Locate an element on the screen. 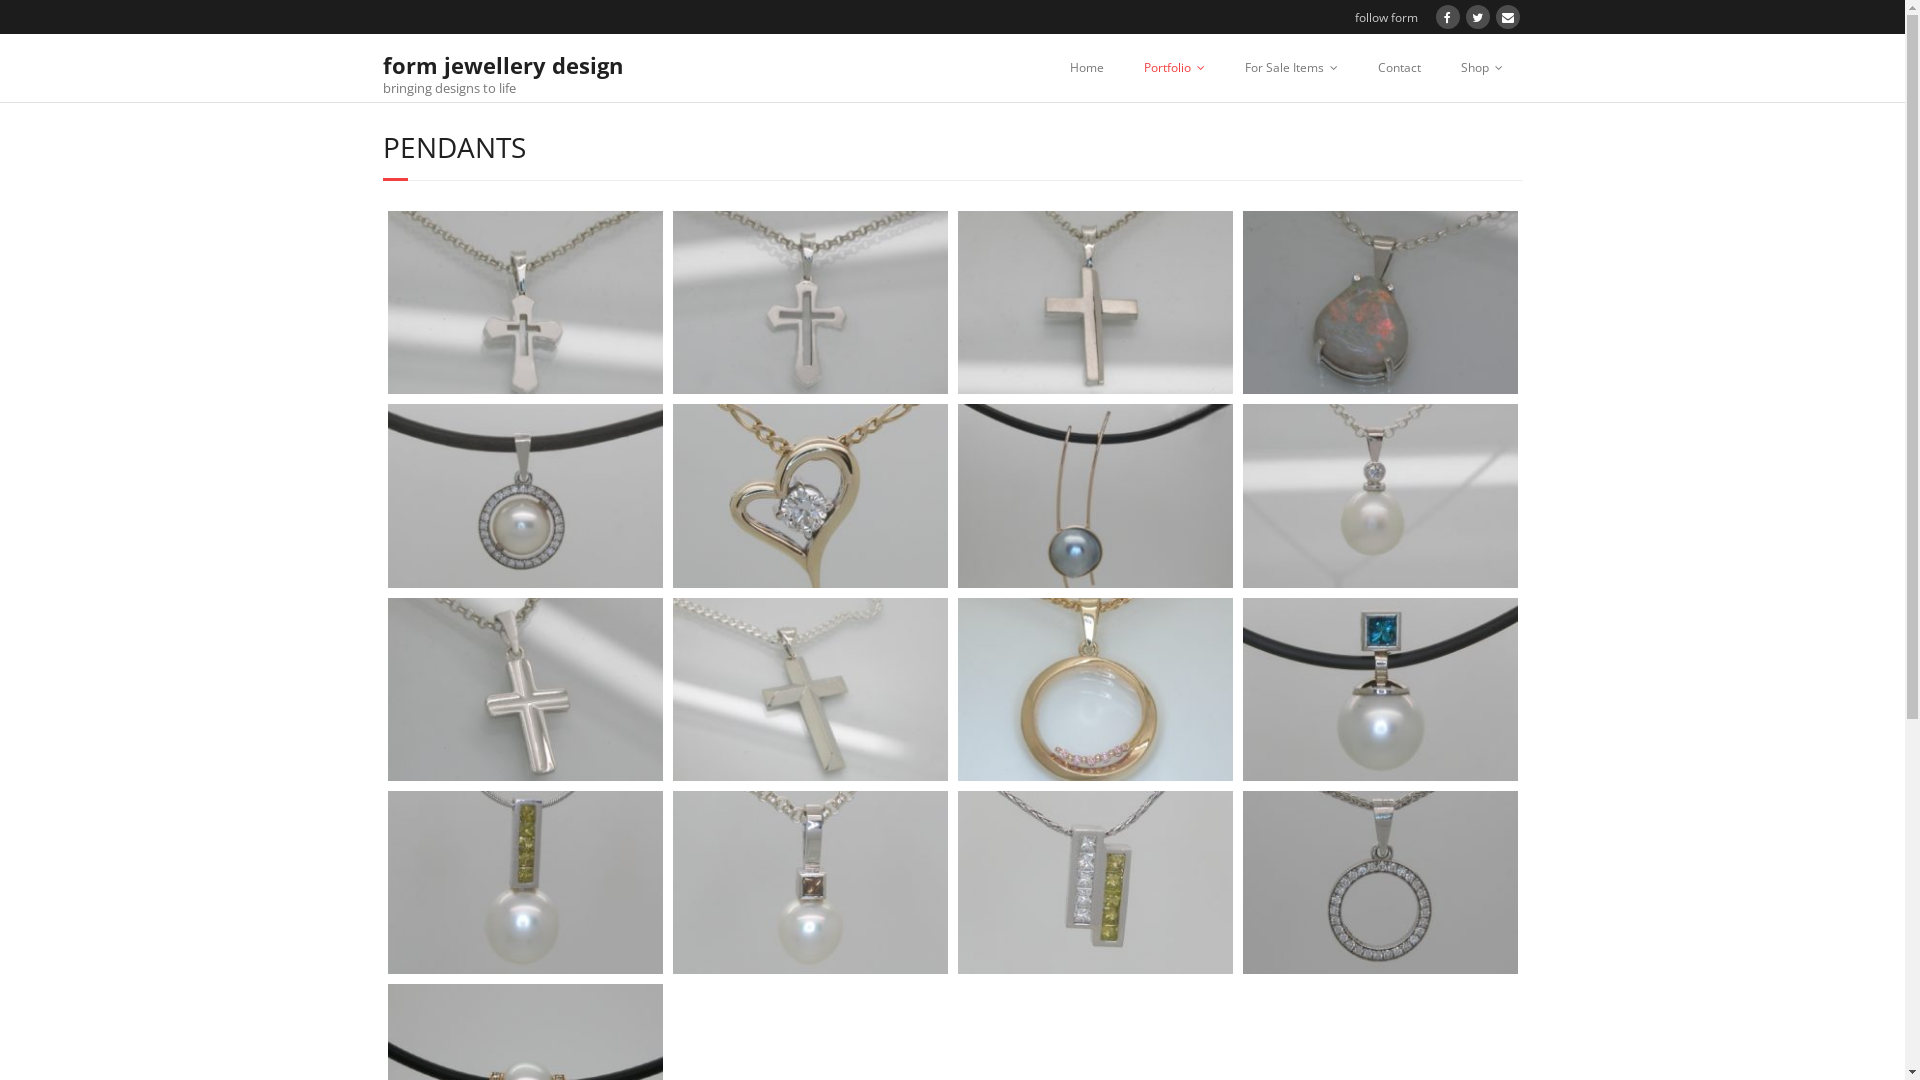 This screenshot has width=1920, height=1080. PYRAMID CROSS is located at coordinates (536, 658).